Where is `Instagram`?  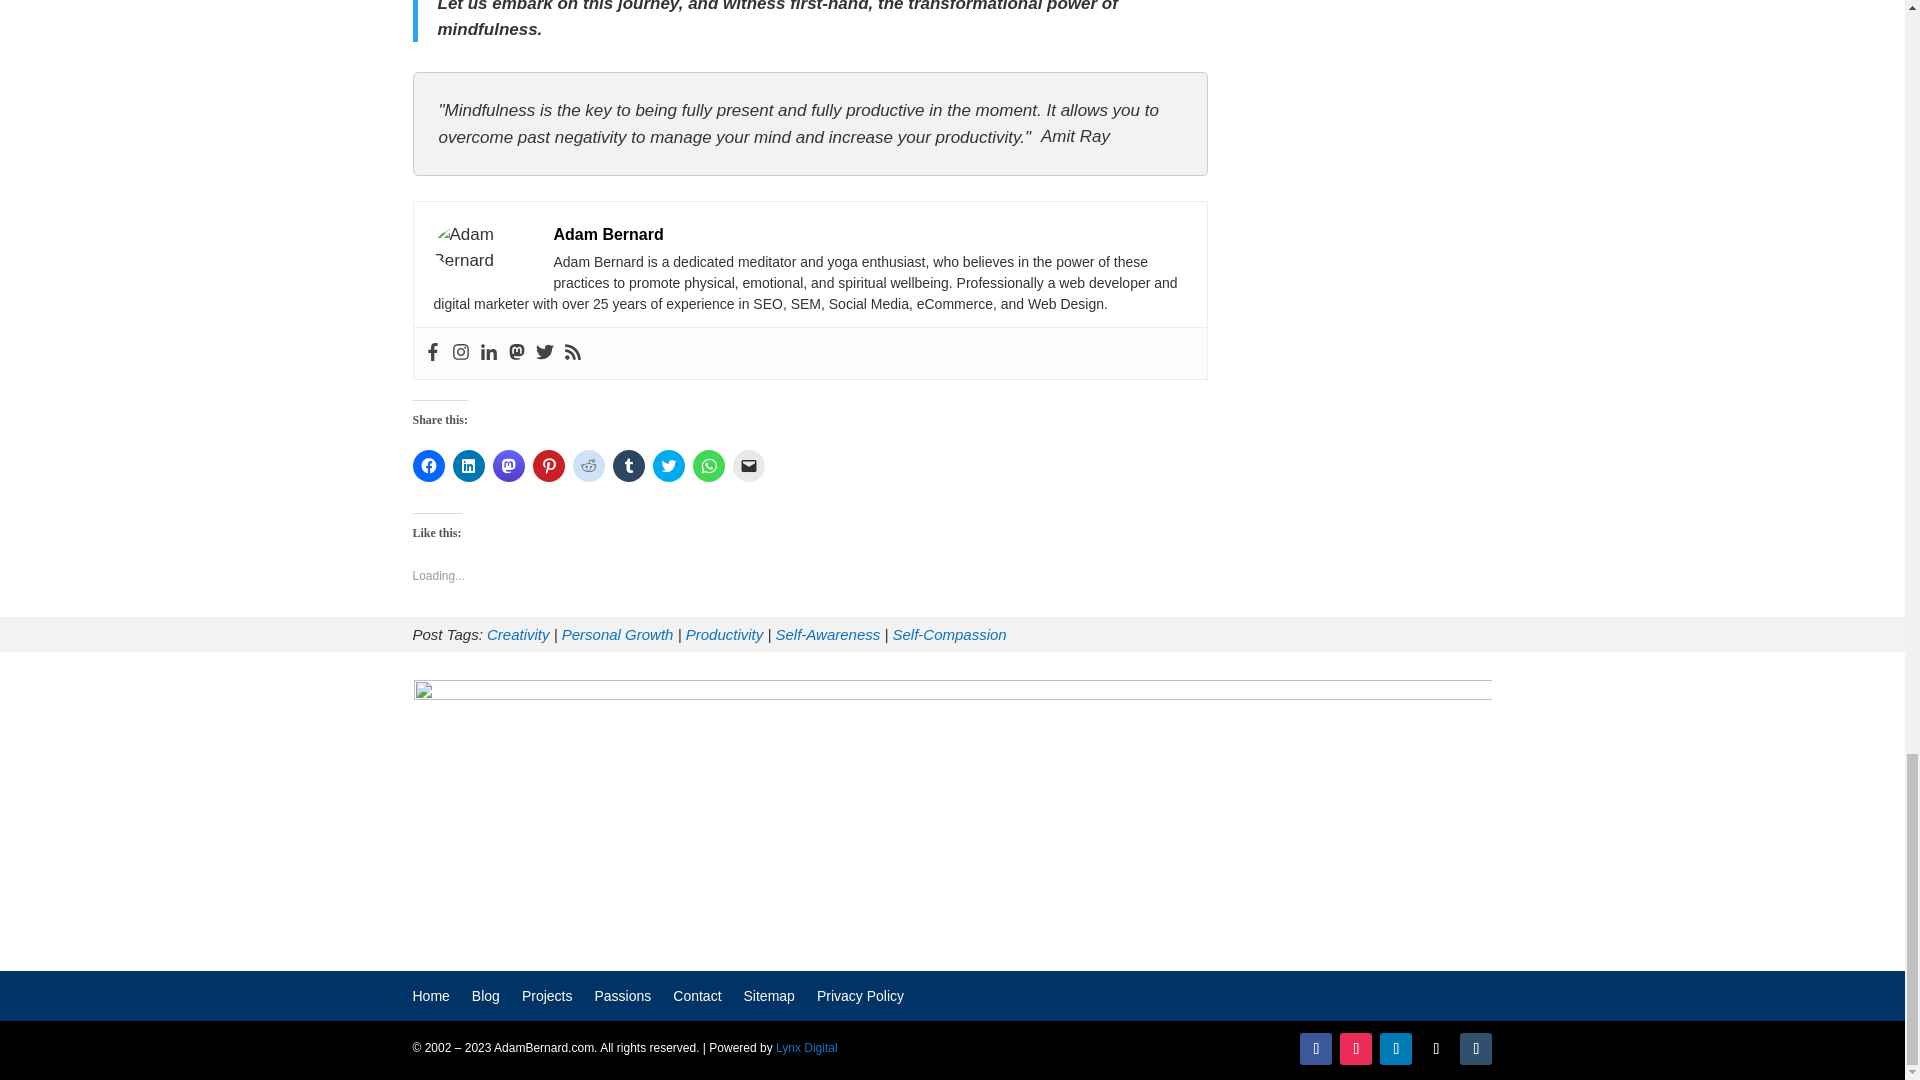 Instagram is located at coordinates (460, 353).